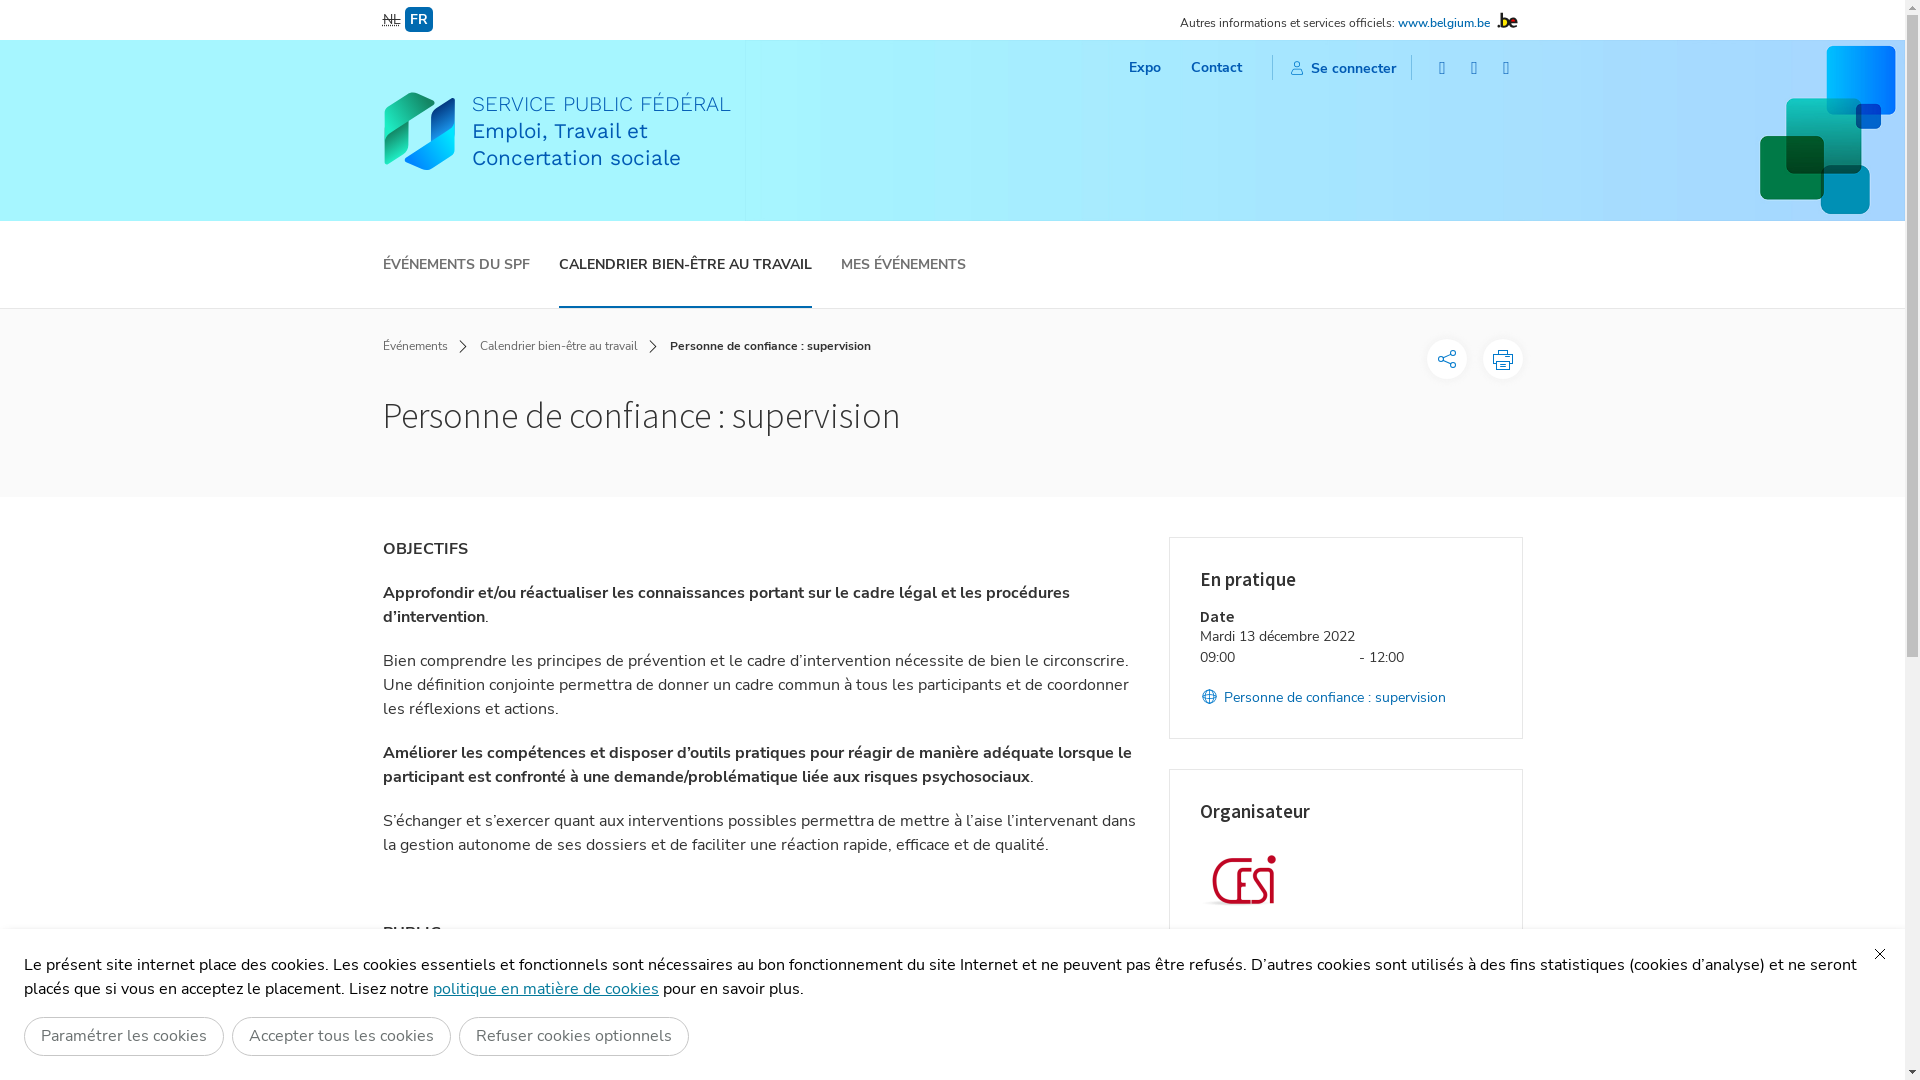 This screenshot has width=1920, height=1080. What do you see at coordinates (1444, 23) in the screenshot?
I see `www.belgium.be` at bounding box center [1444, 23].